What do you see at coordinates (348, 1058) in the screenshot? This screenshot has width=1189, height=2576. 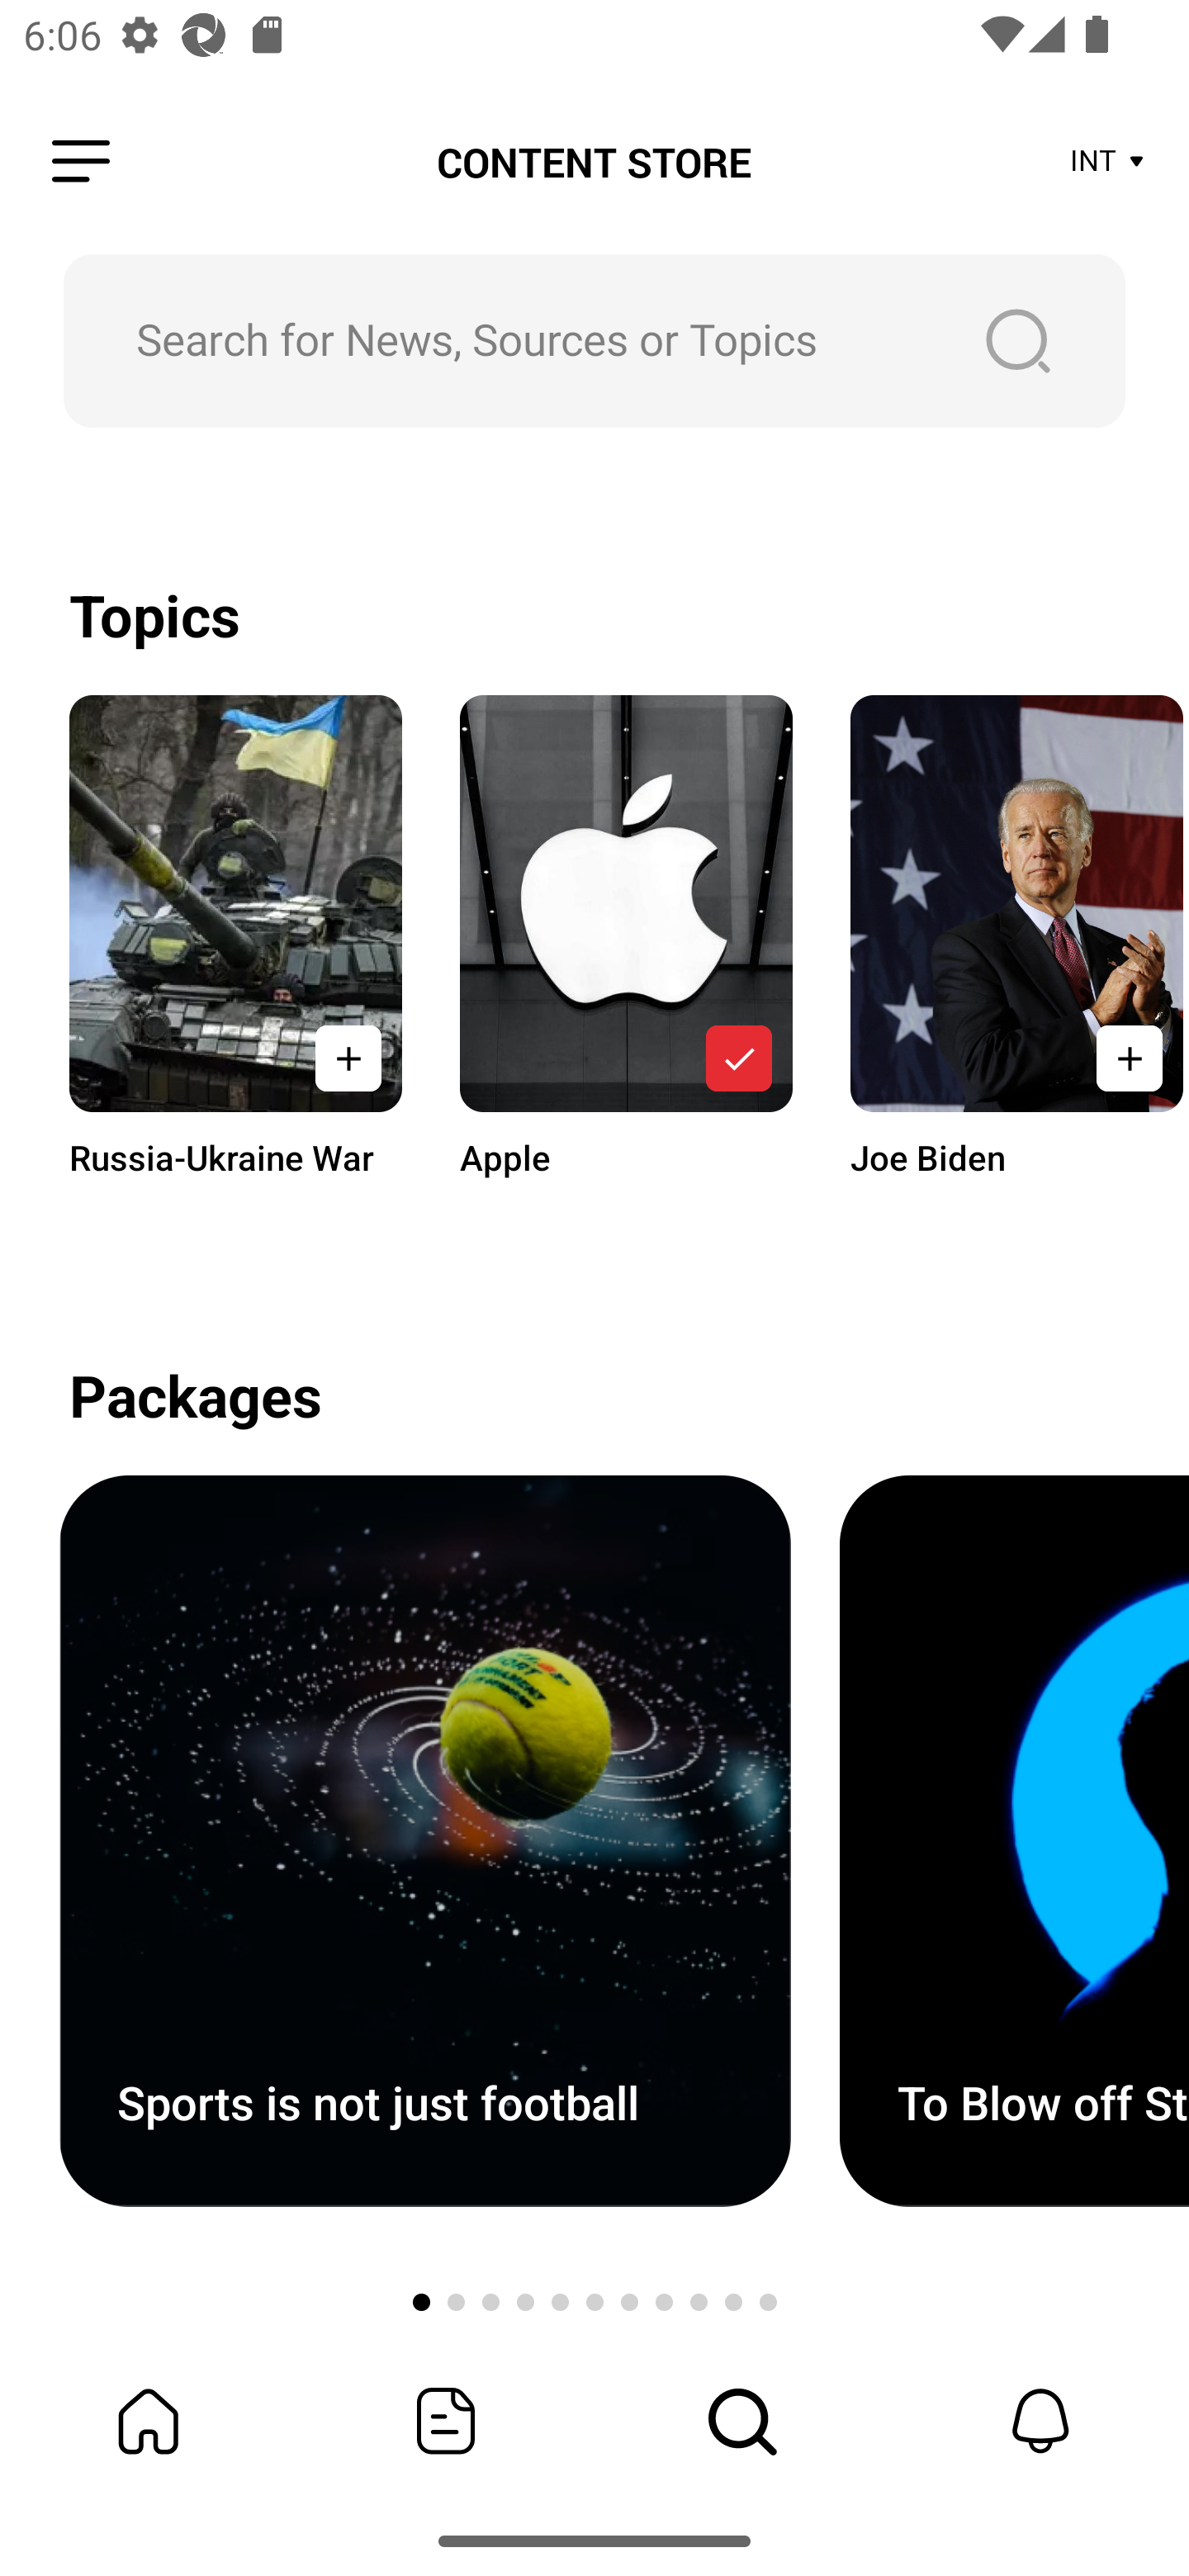 I see `Add To My Bundle` at bounding box center [348, 1058].